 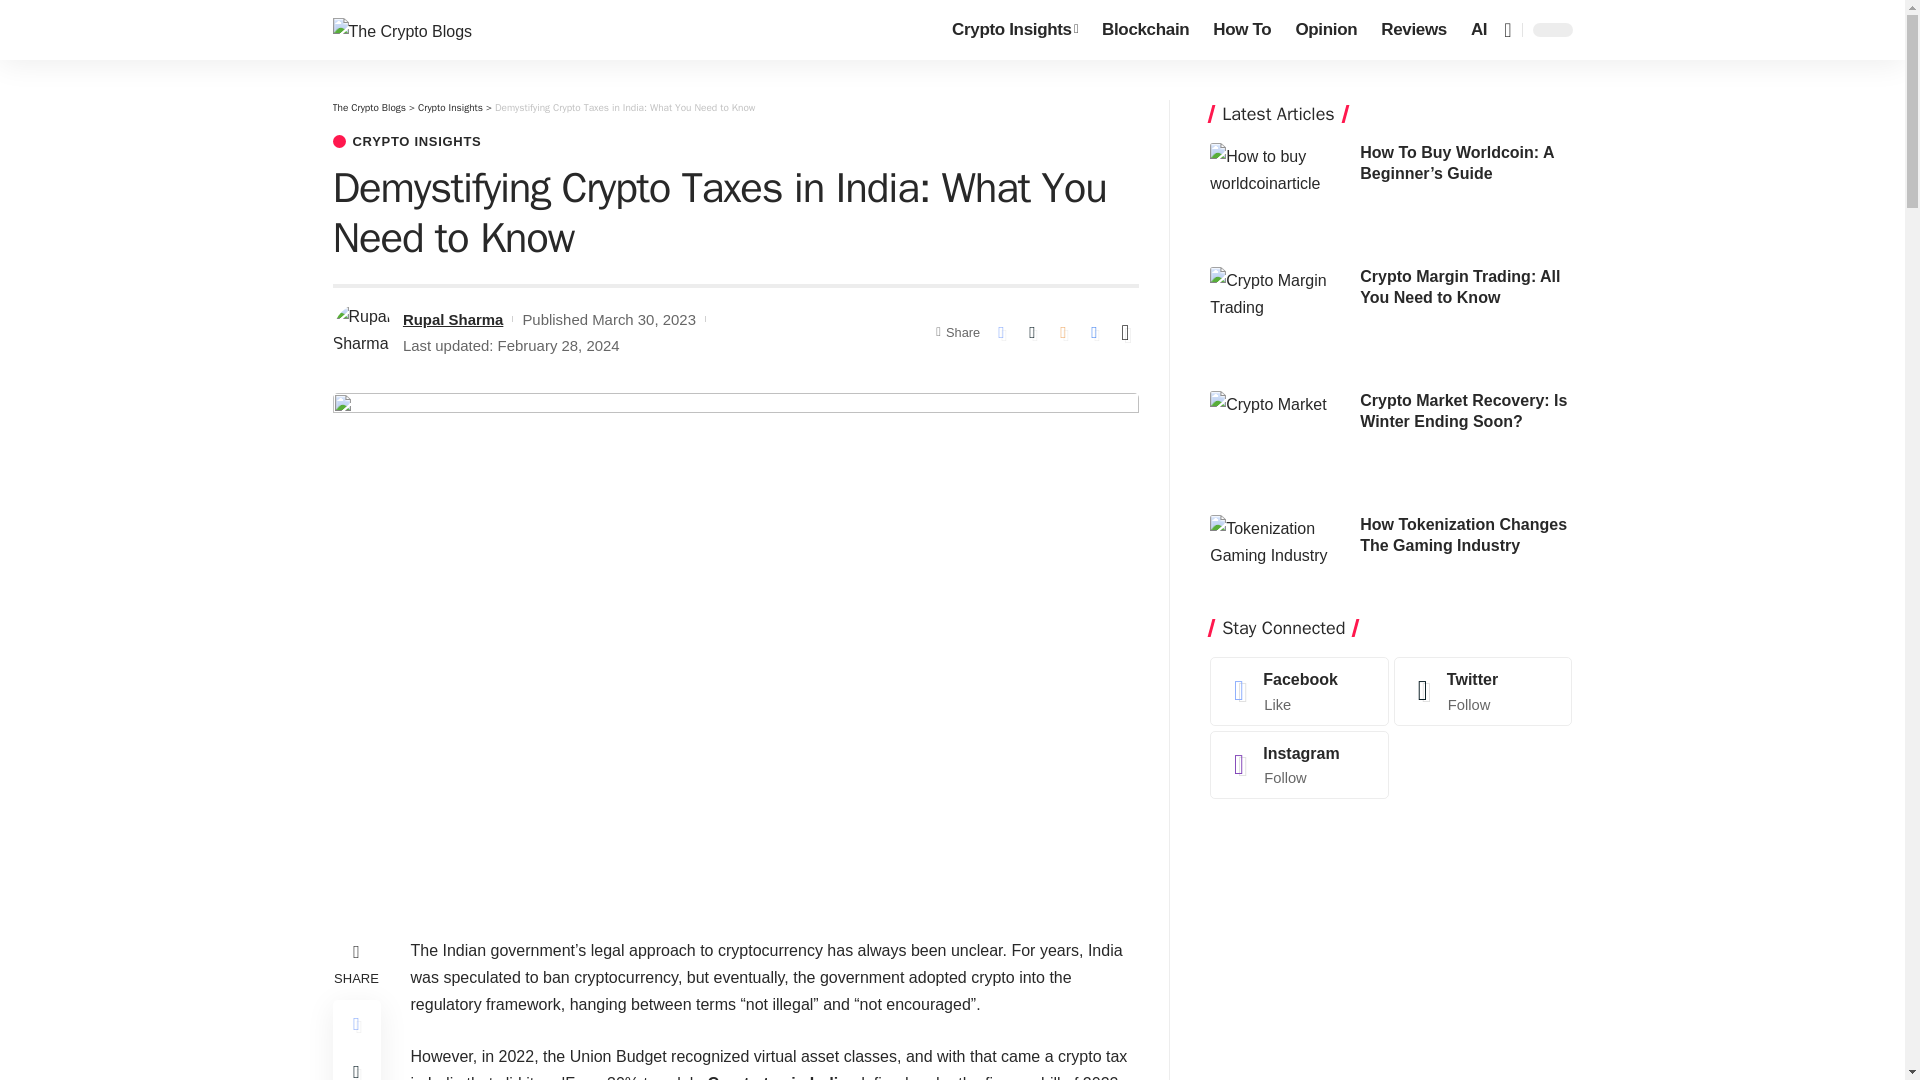 I want to click on Go to The Crypto Blogs., so click(x=368, y=108).